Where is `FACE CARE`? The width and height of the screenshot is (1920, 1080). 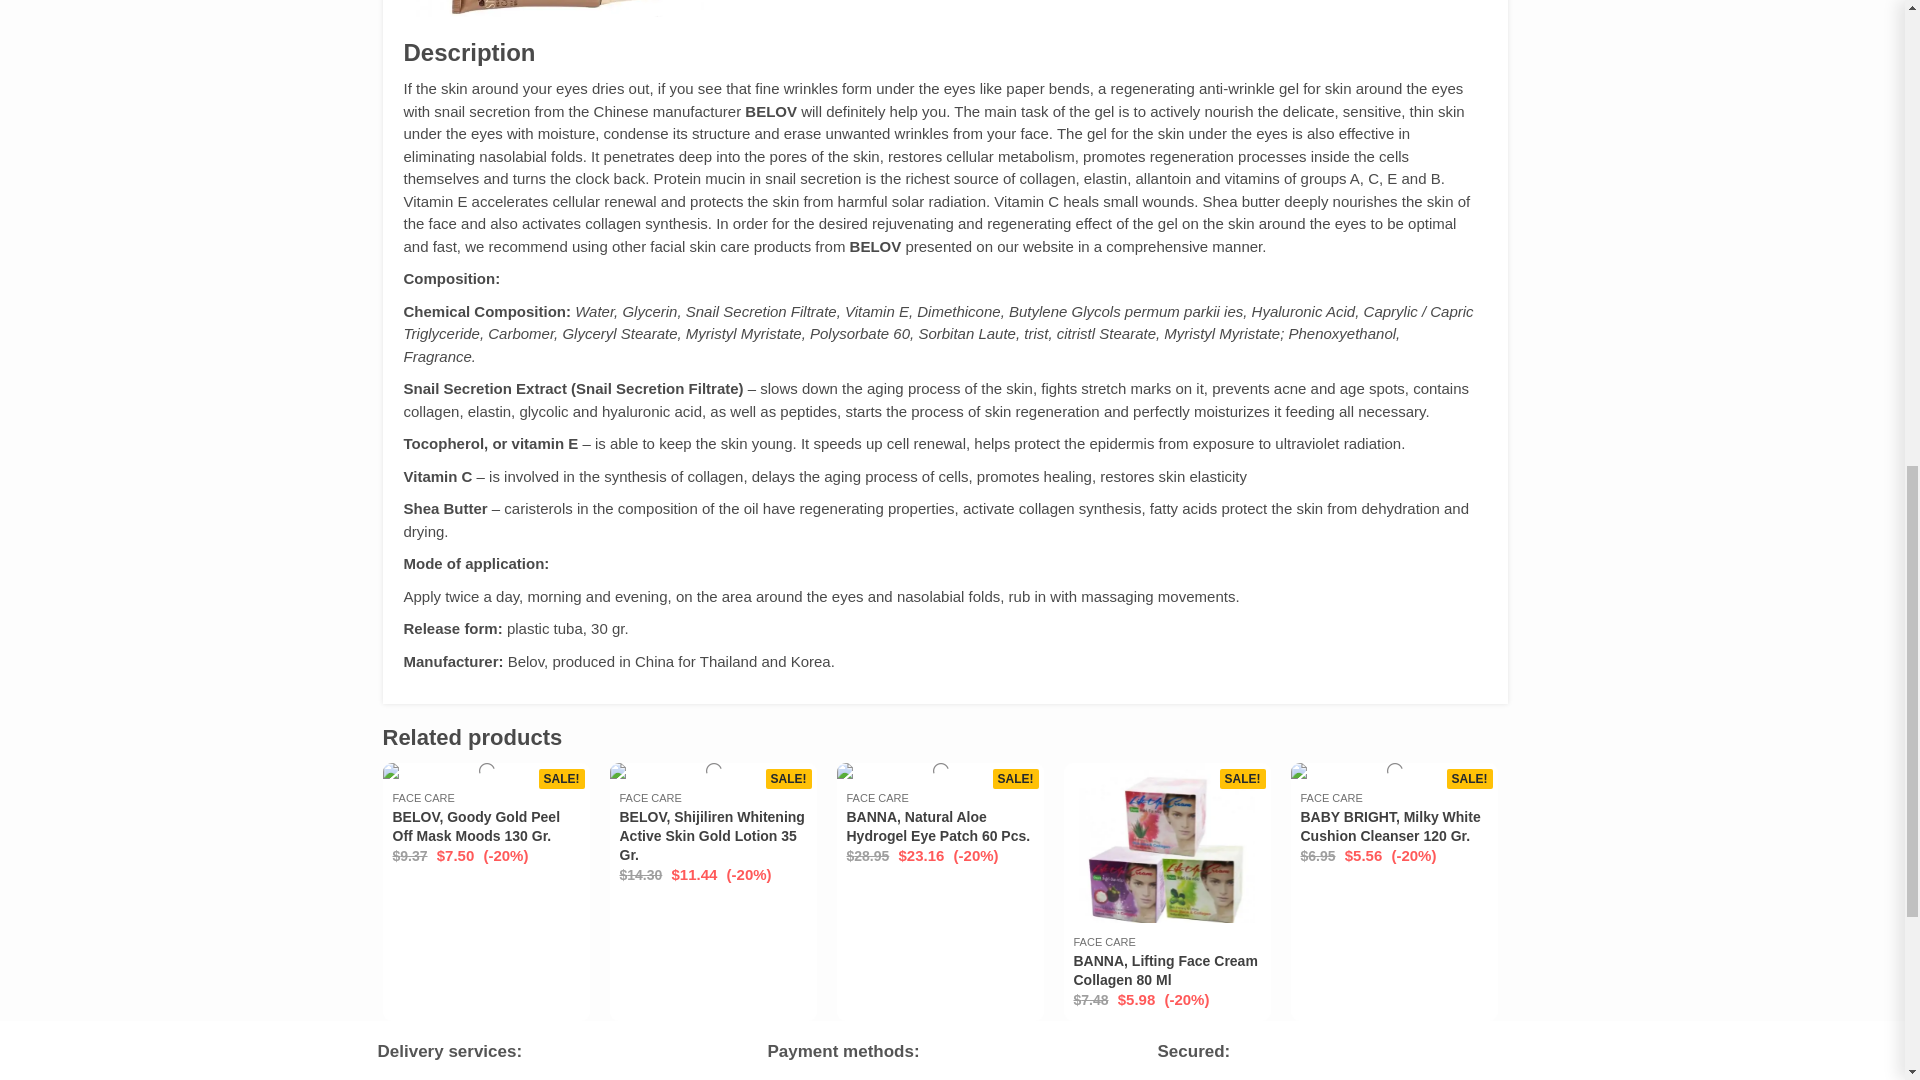
FACE CARE is located at coordinates (422, 798).